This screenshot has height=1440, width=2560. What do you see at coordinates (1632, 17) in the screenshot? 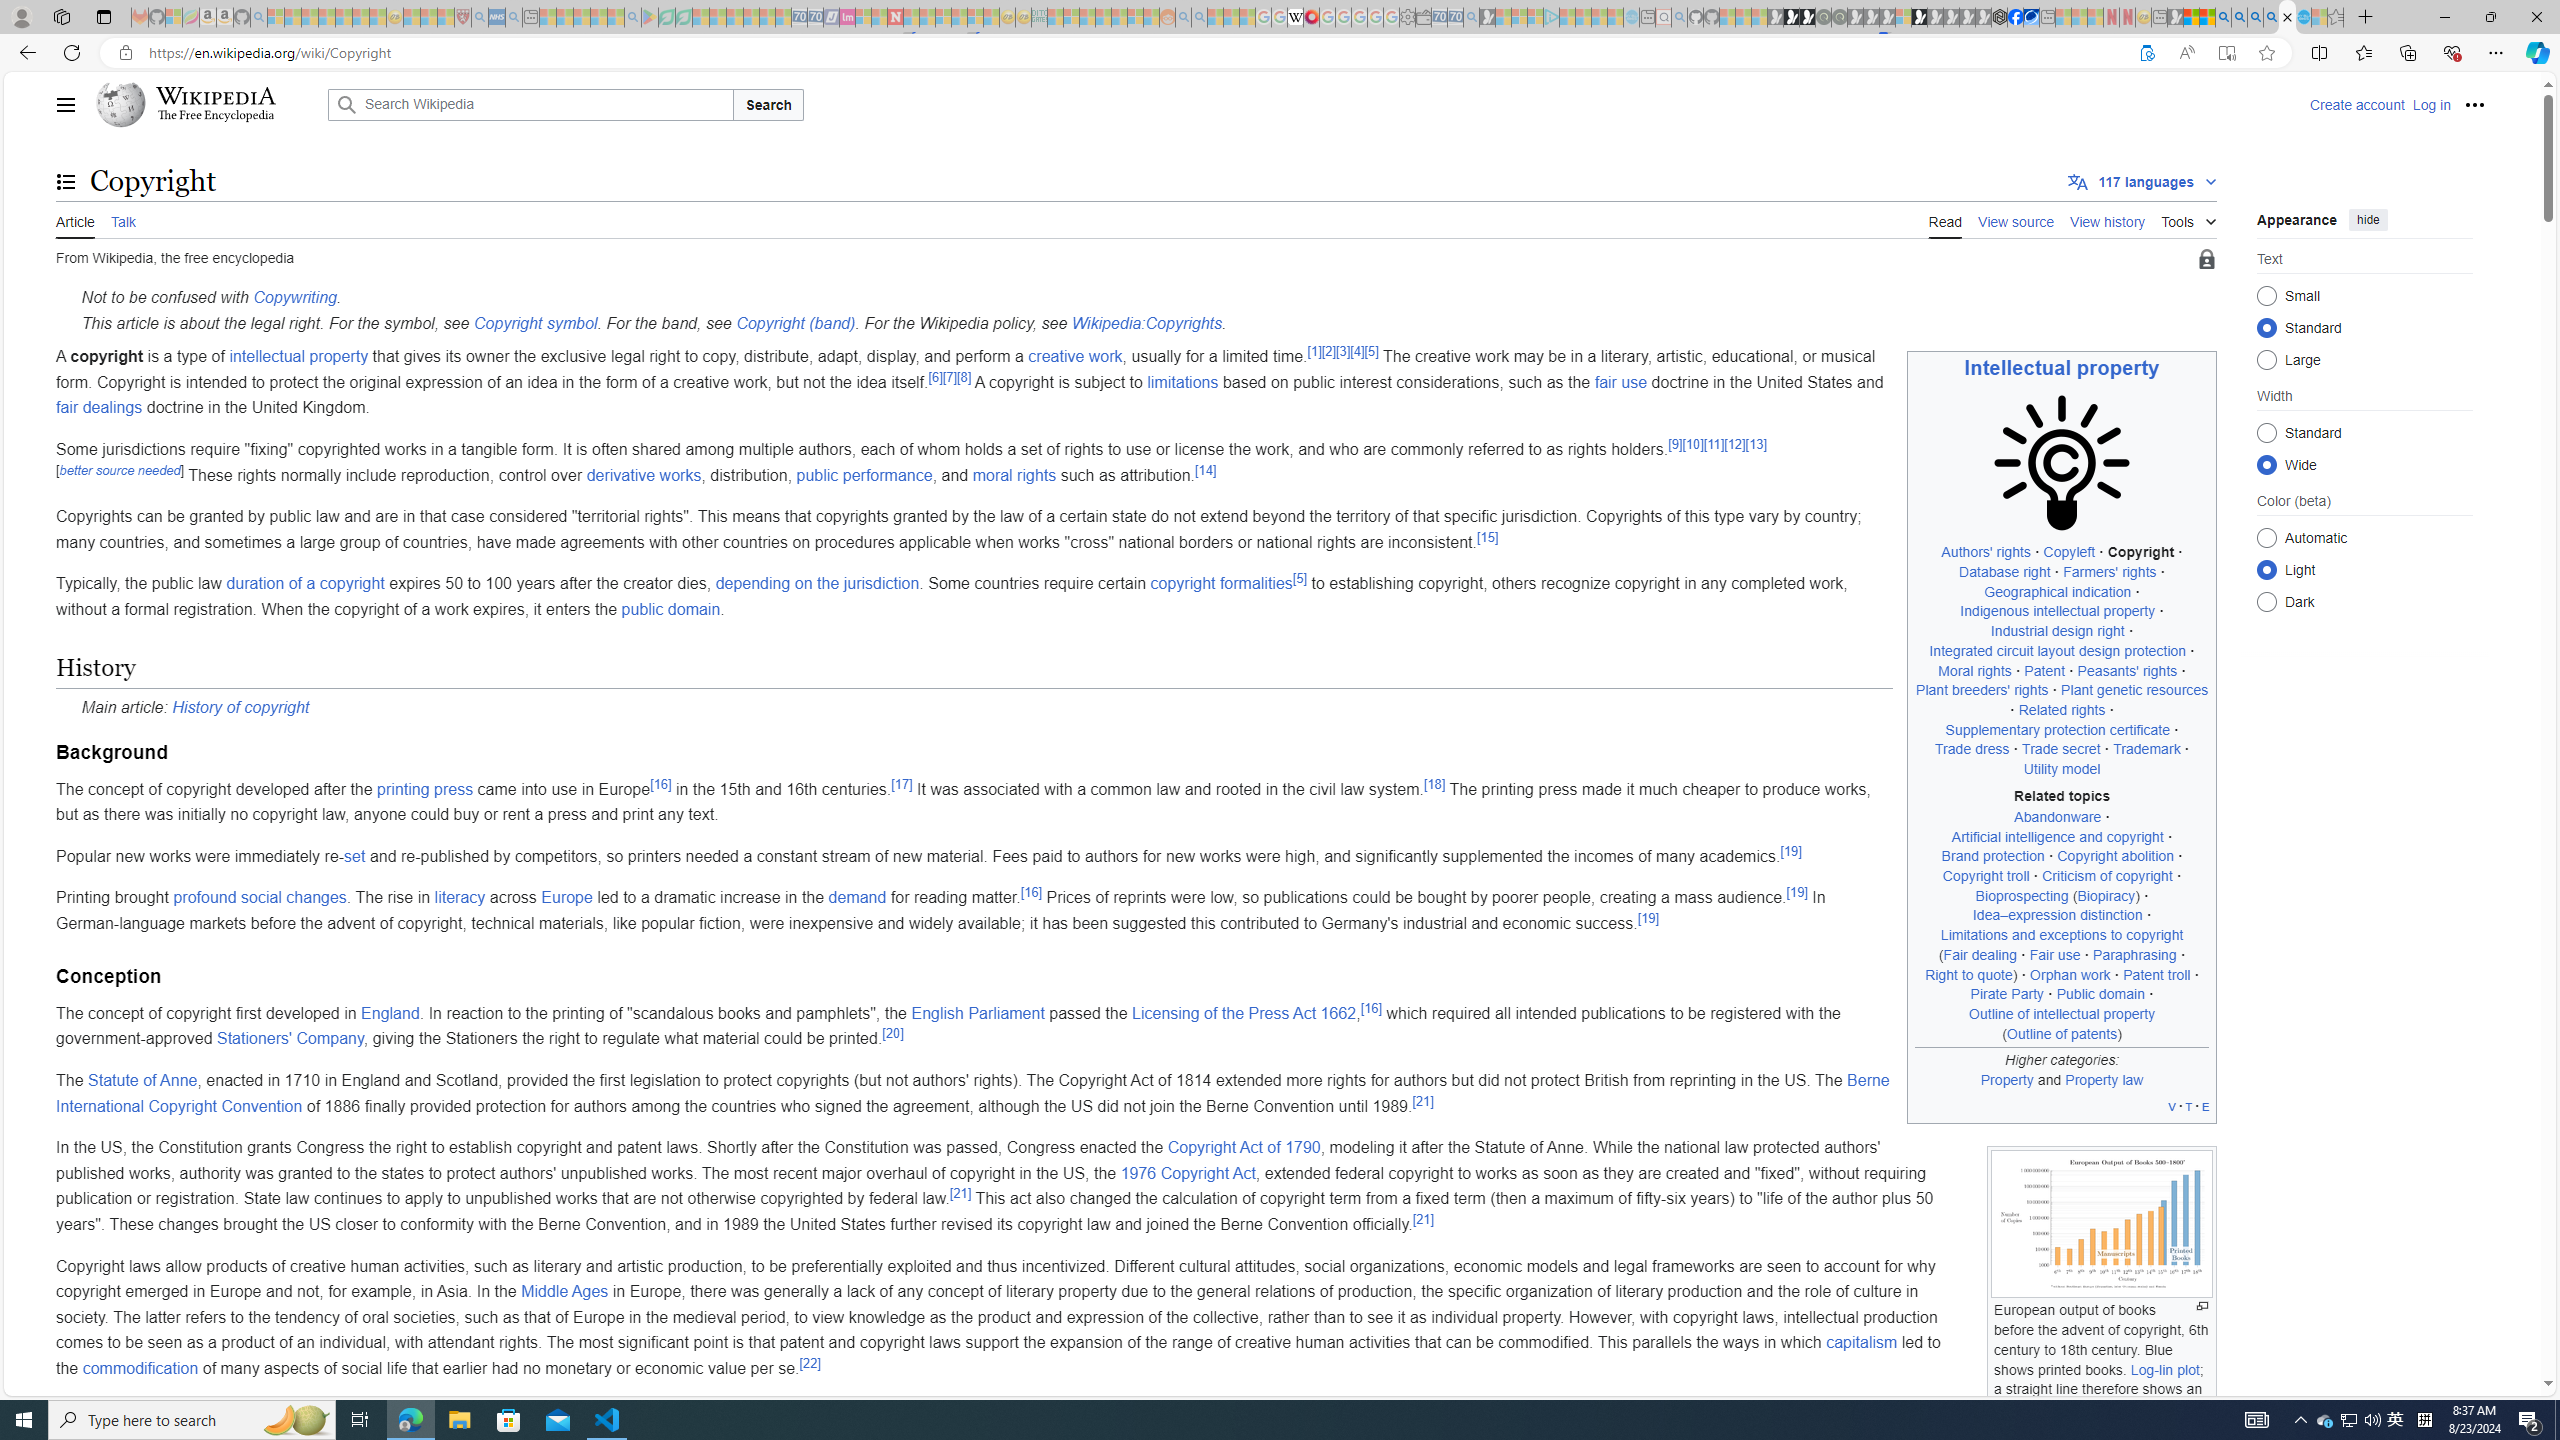
I see `Home | Sky Blue Bikes - Sky Blue Bikes - Sleeping` at bounding box center [1632, 17].